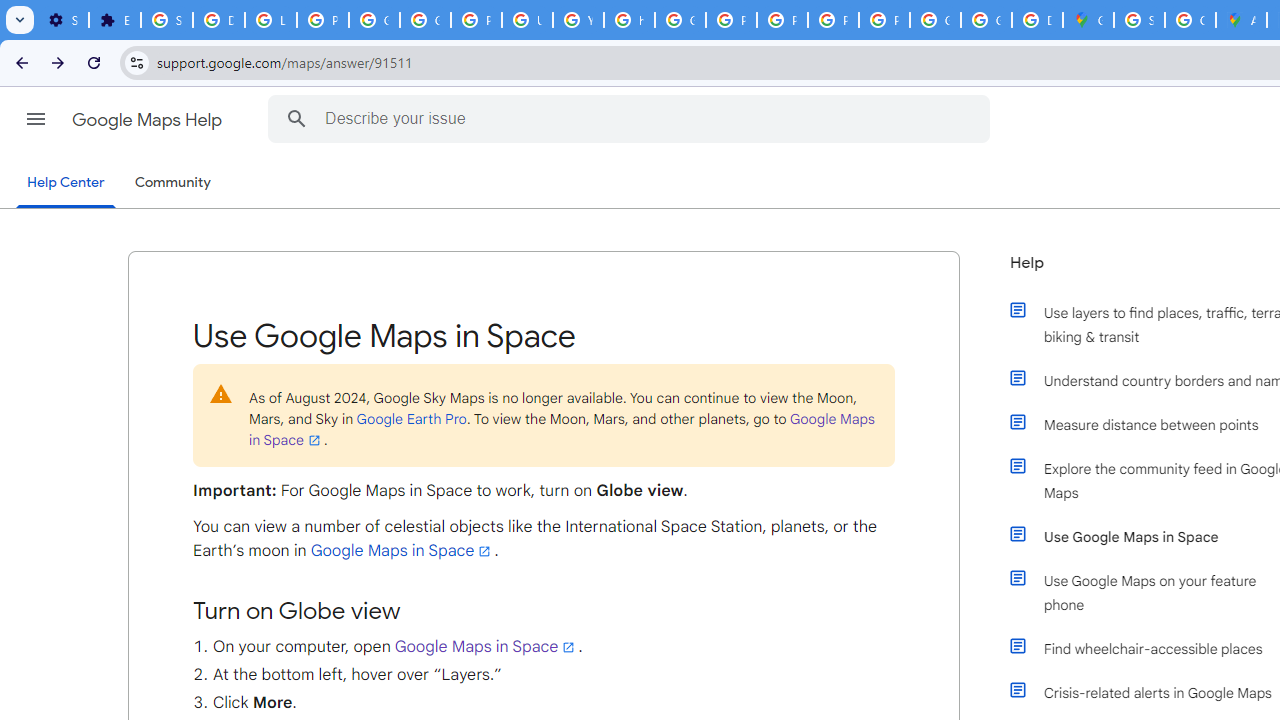  I want to click on Google Maps Help, so click(148, 120).